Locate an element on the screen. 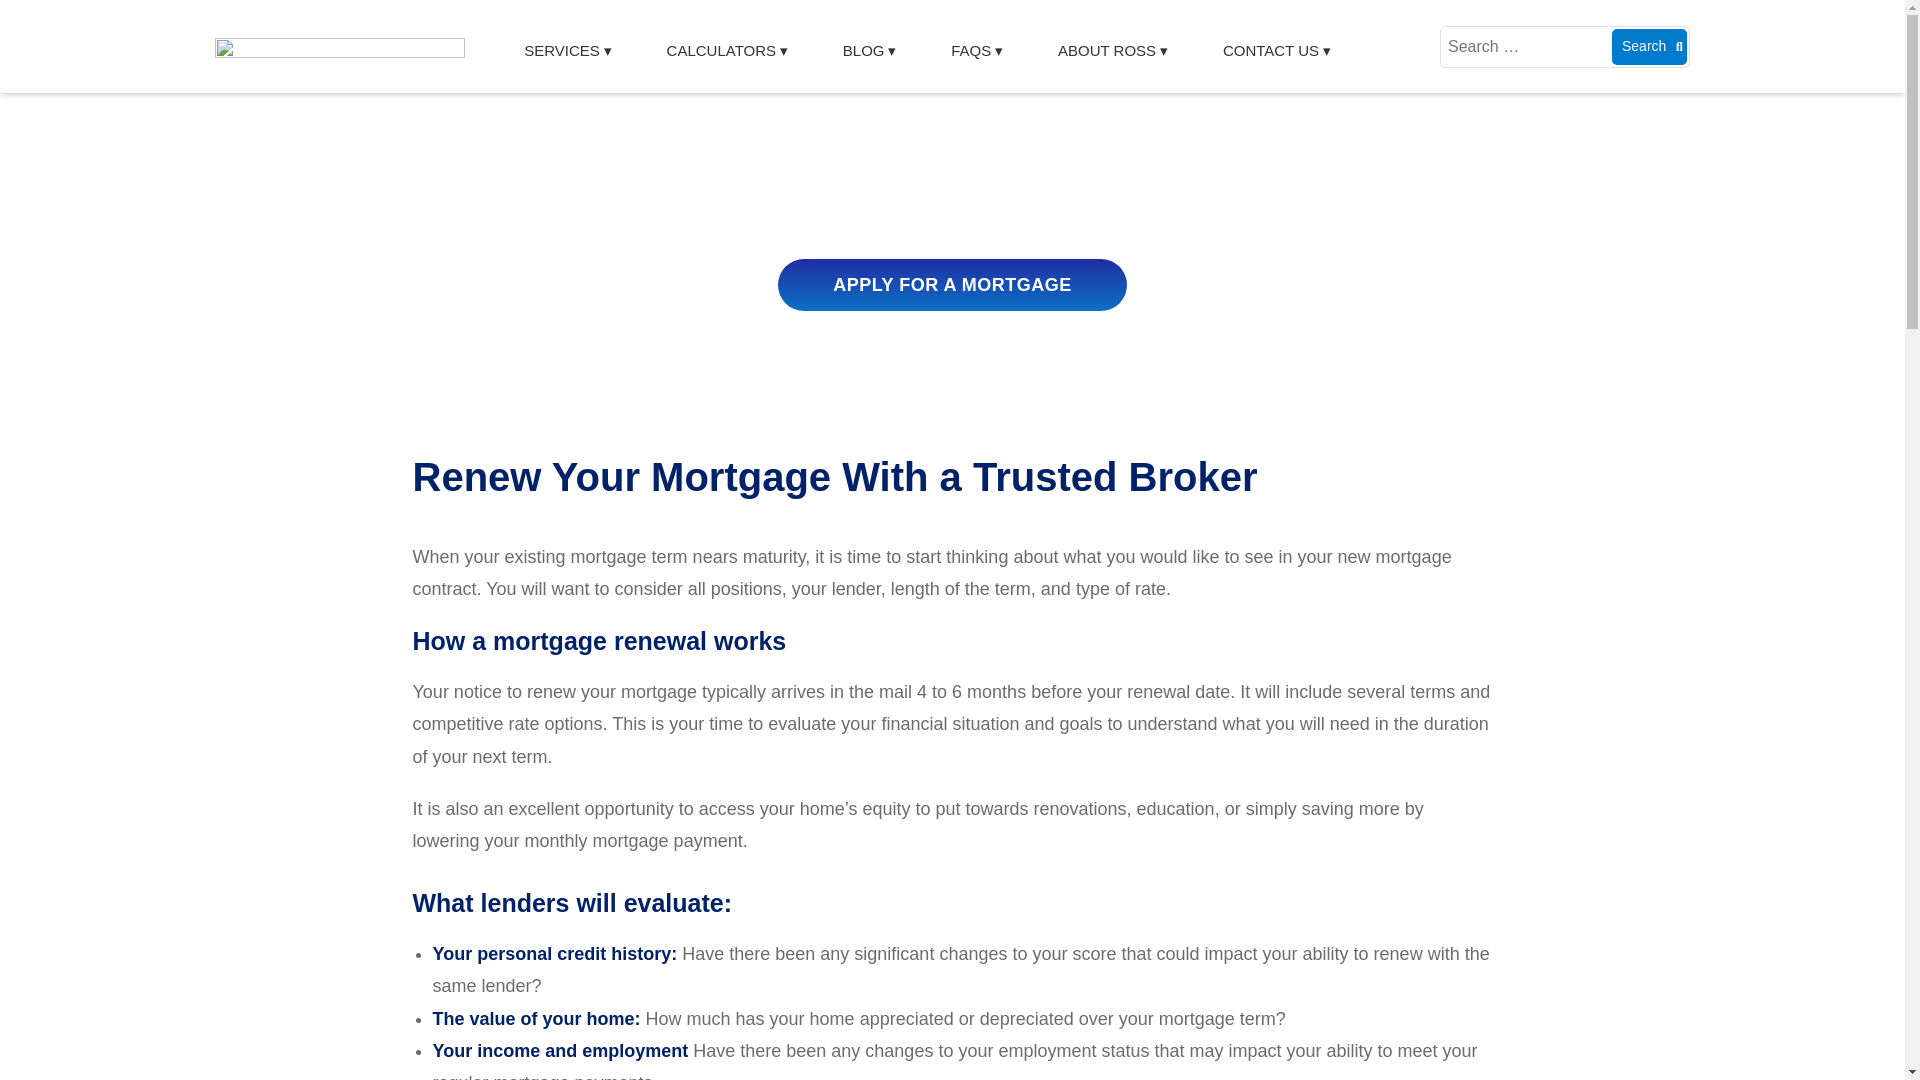  home is located at coordinates (340, 43).